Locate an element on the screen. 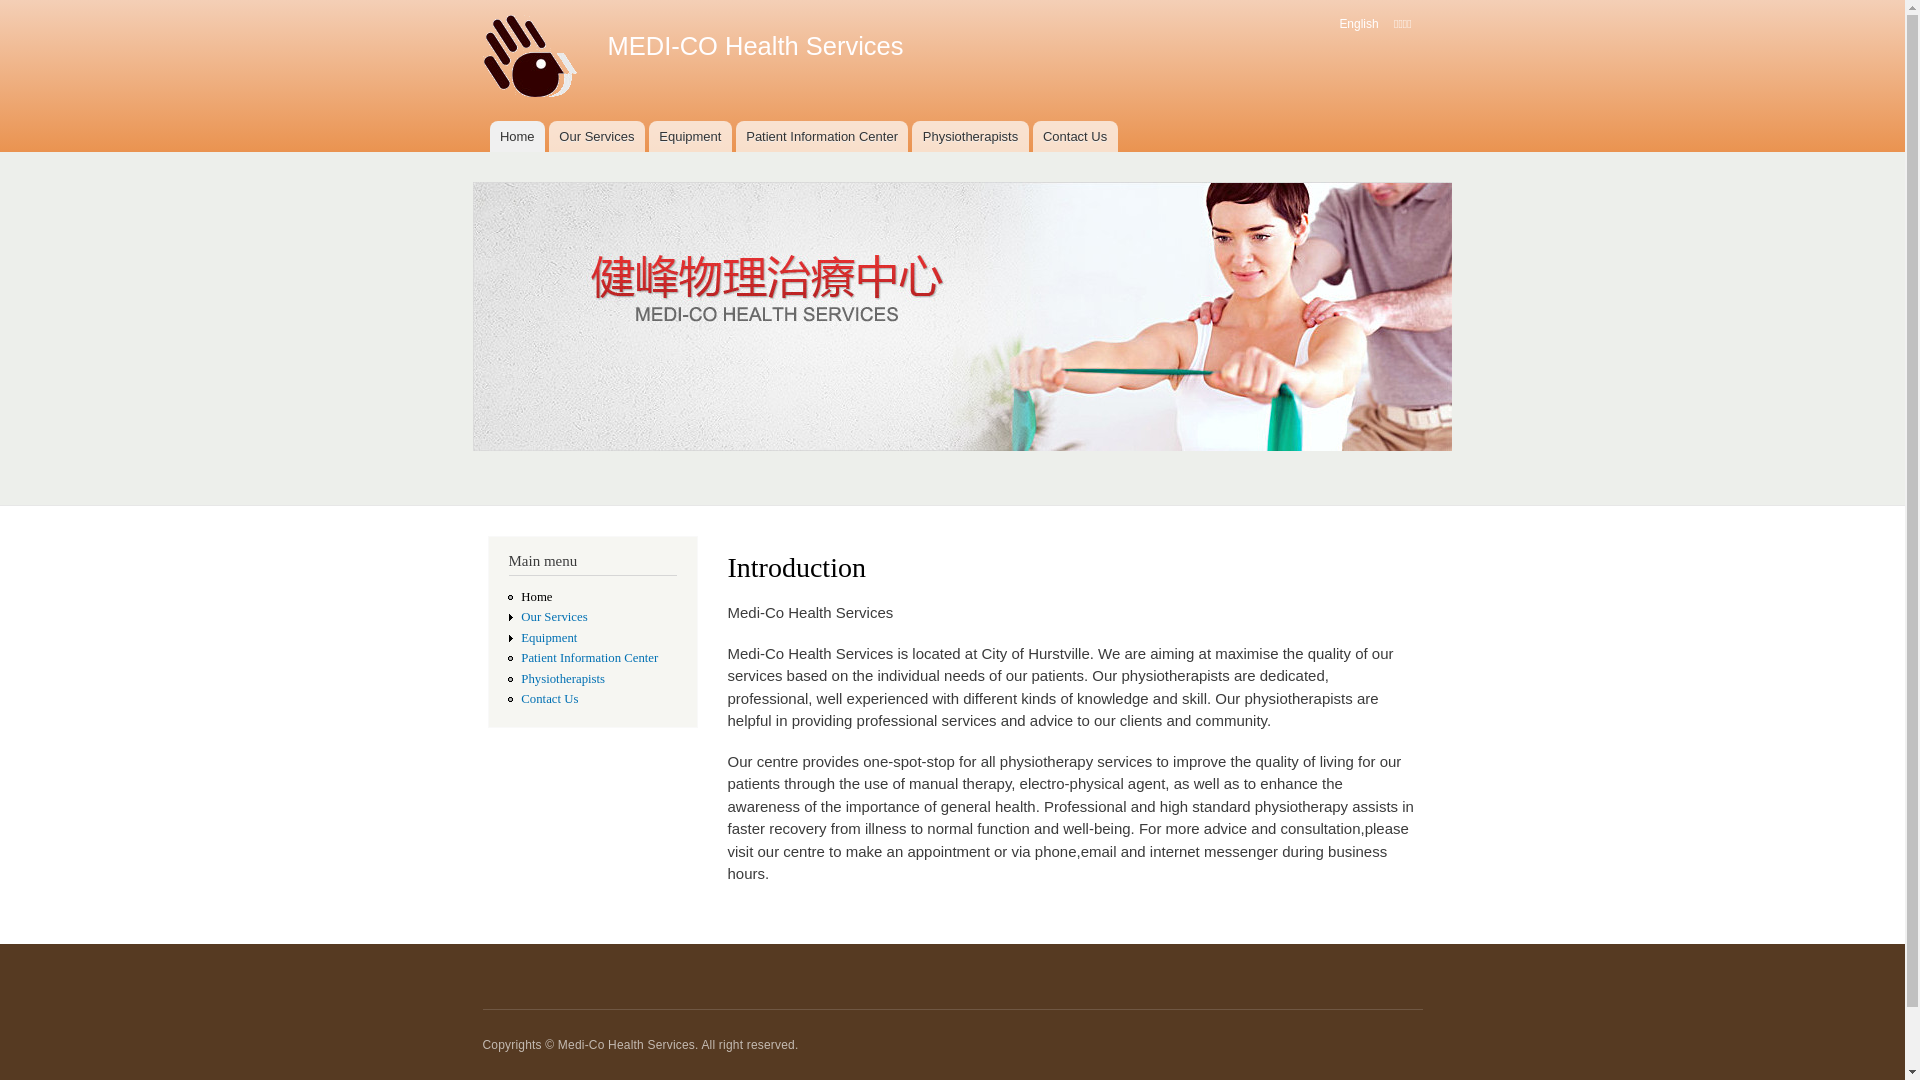 This screenshot has width=1920, height=1080. Home is located at coordinates (517, 136).